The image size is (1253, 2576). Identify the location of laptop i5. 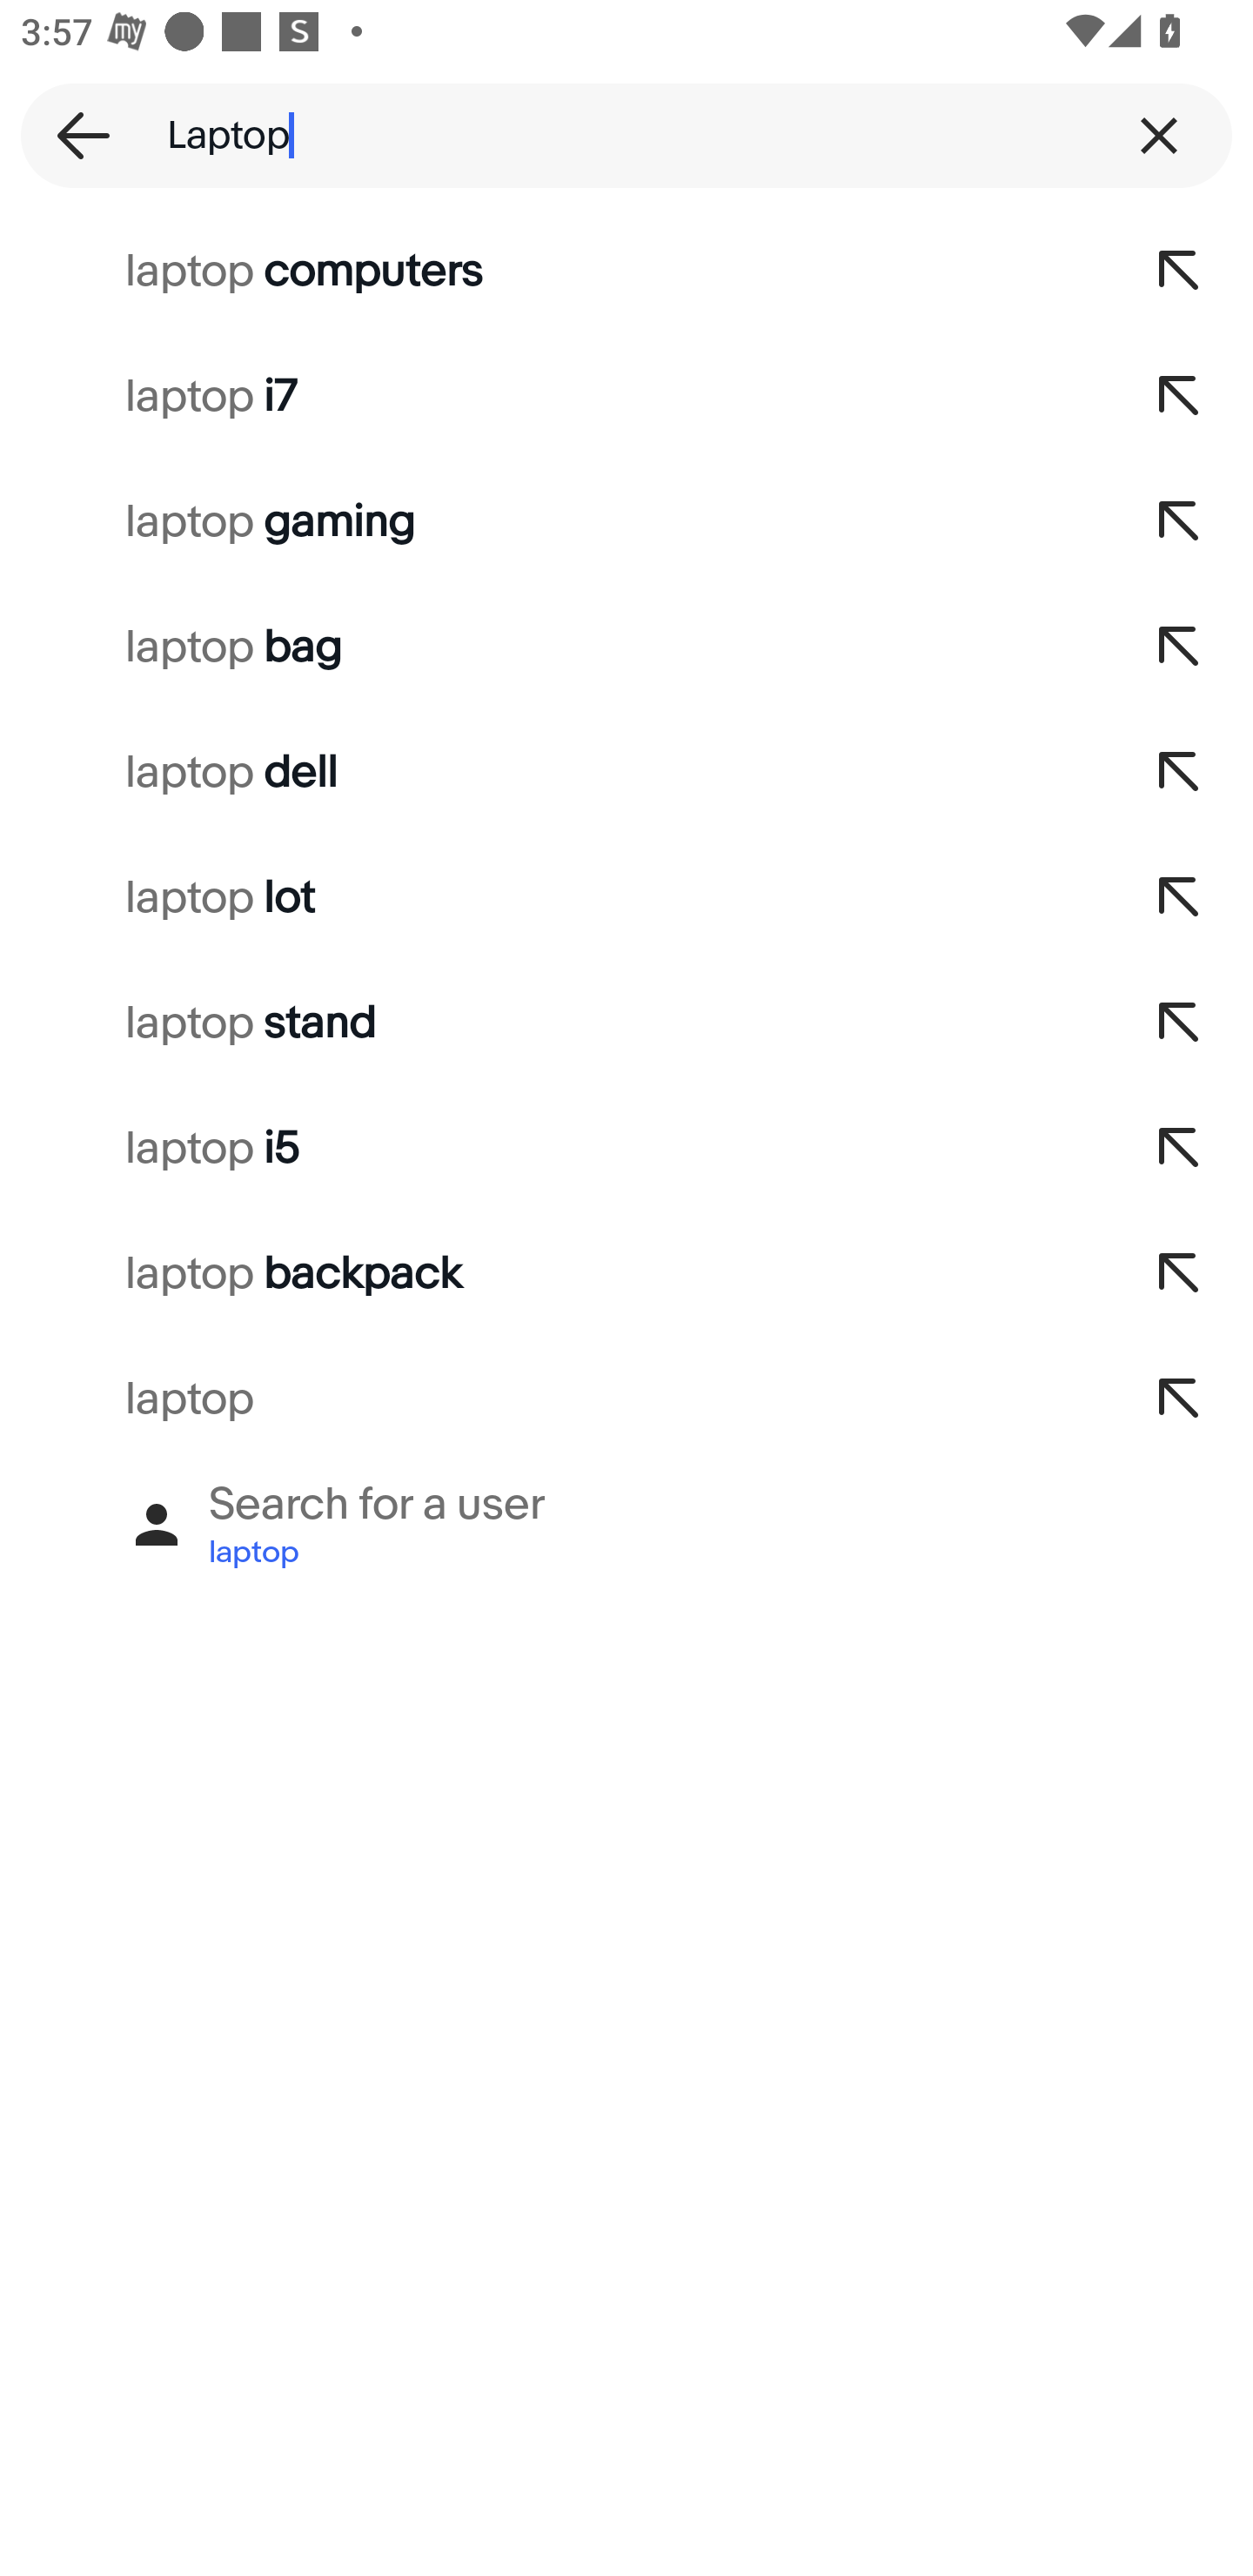
(553, 1149).